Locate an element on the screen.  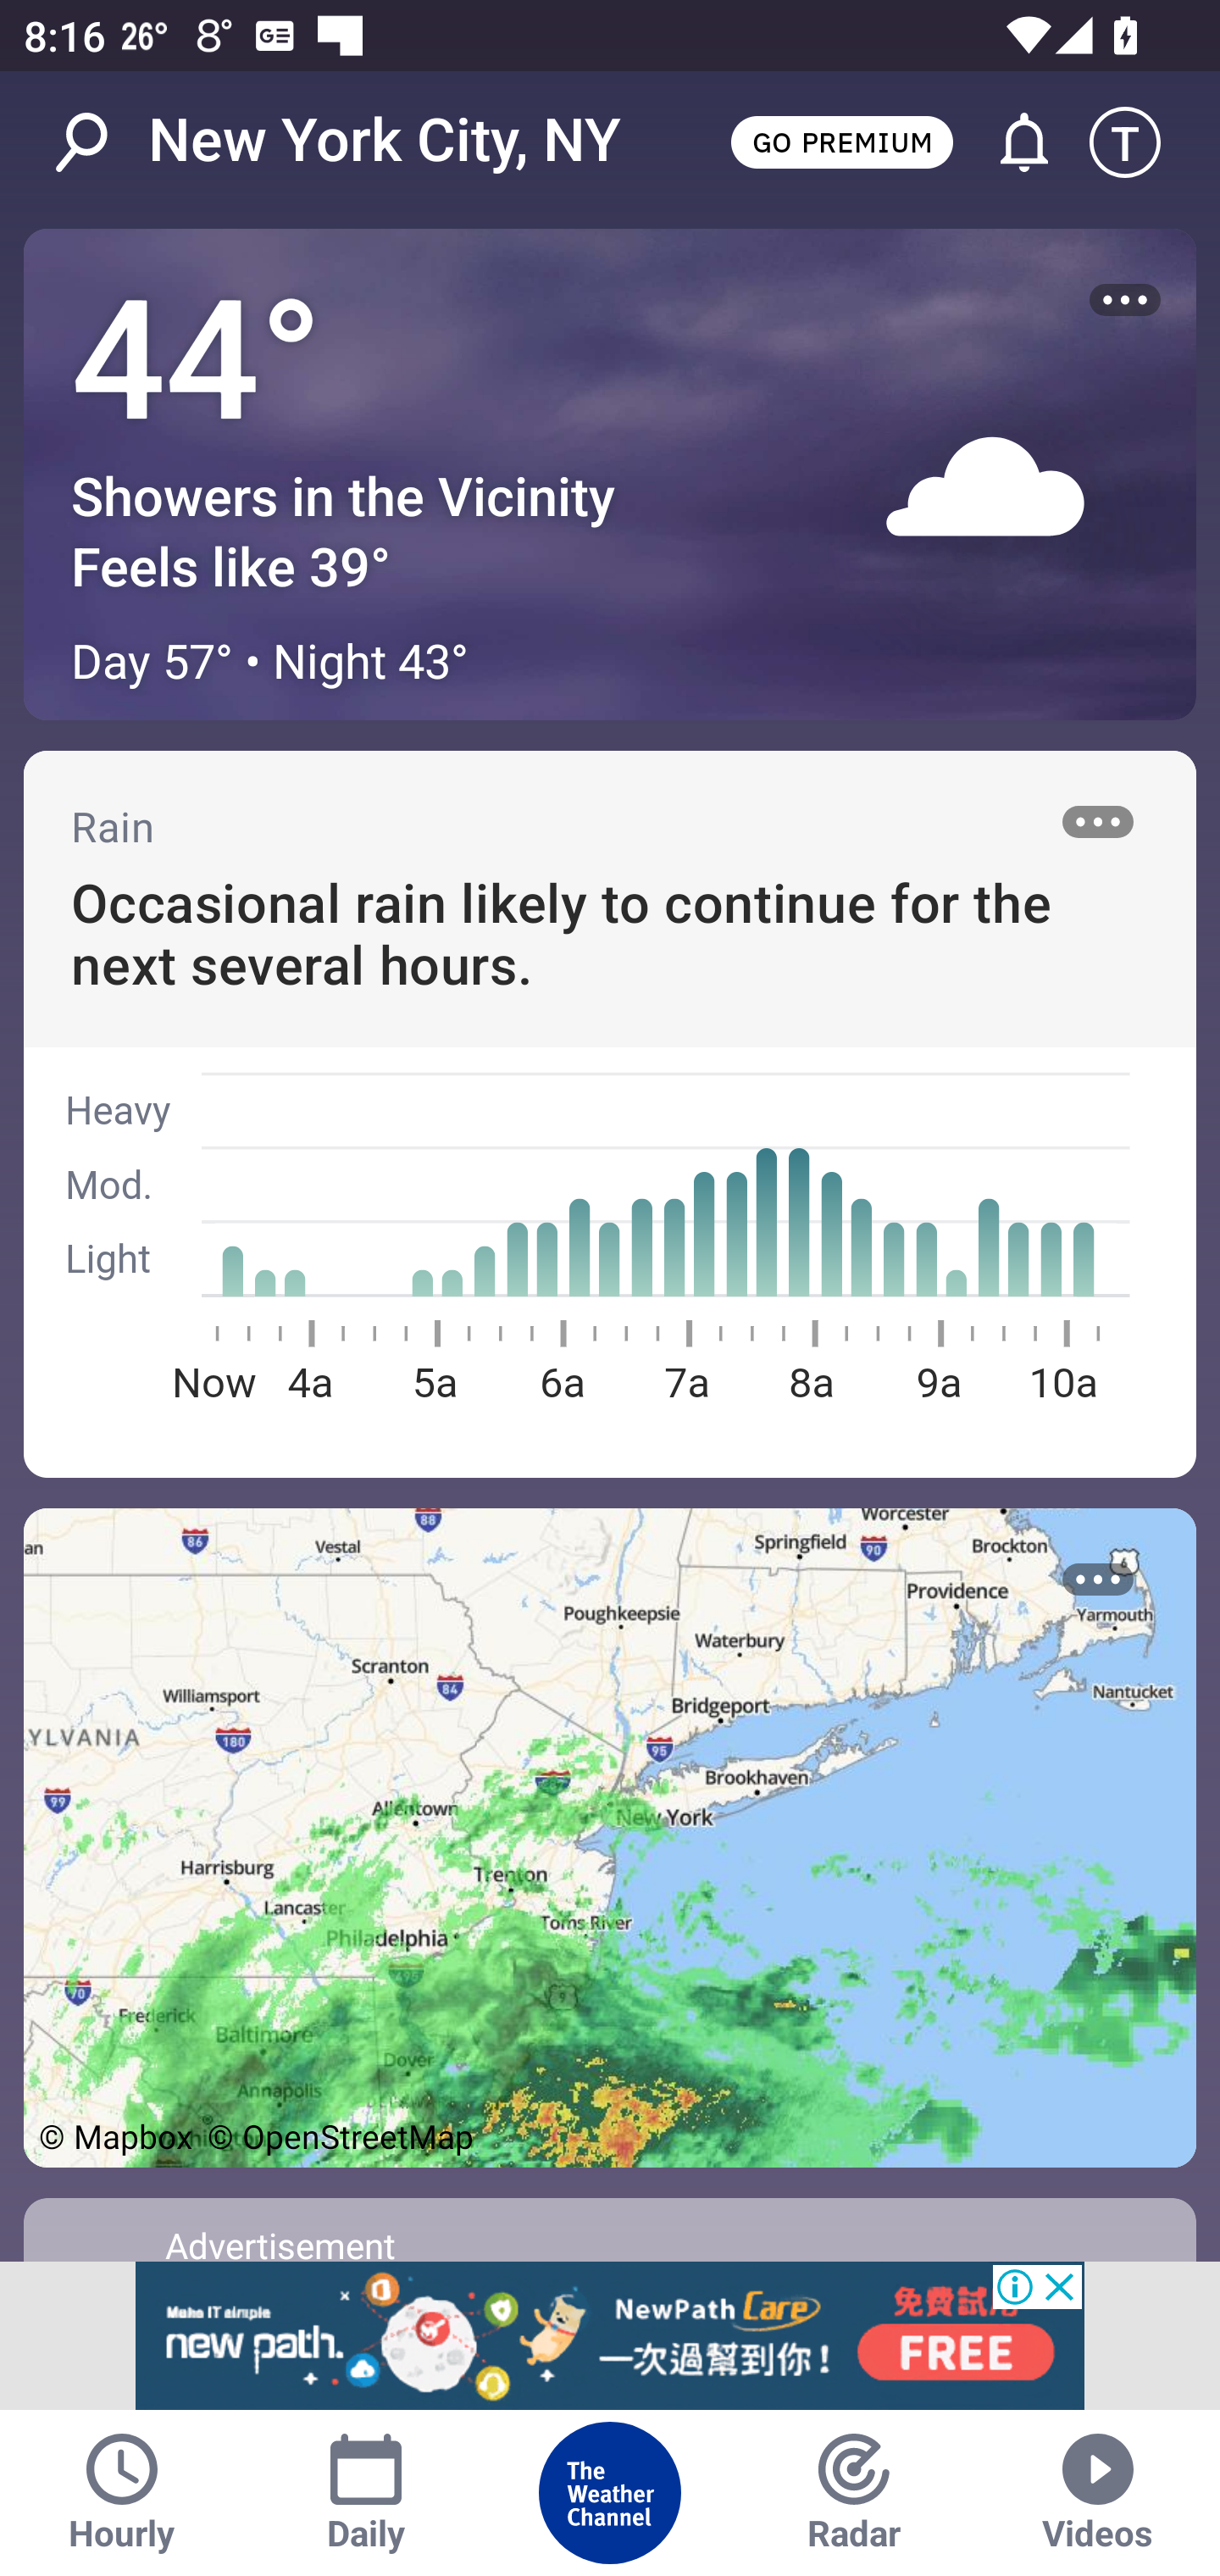
GO PREMIUM is located at coordinates (841, 141).